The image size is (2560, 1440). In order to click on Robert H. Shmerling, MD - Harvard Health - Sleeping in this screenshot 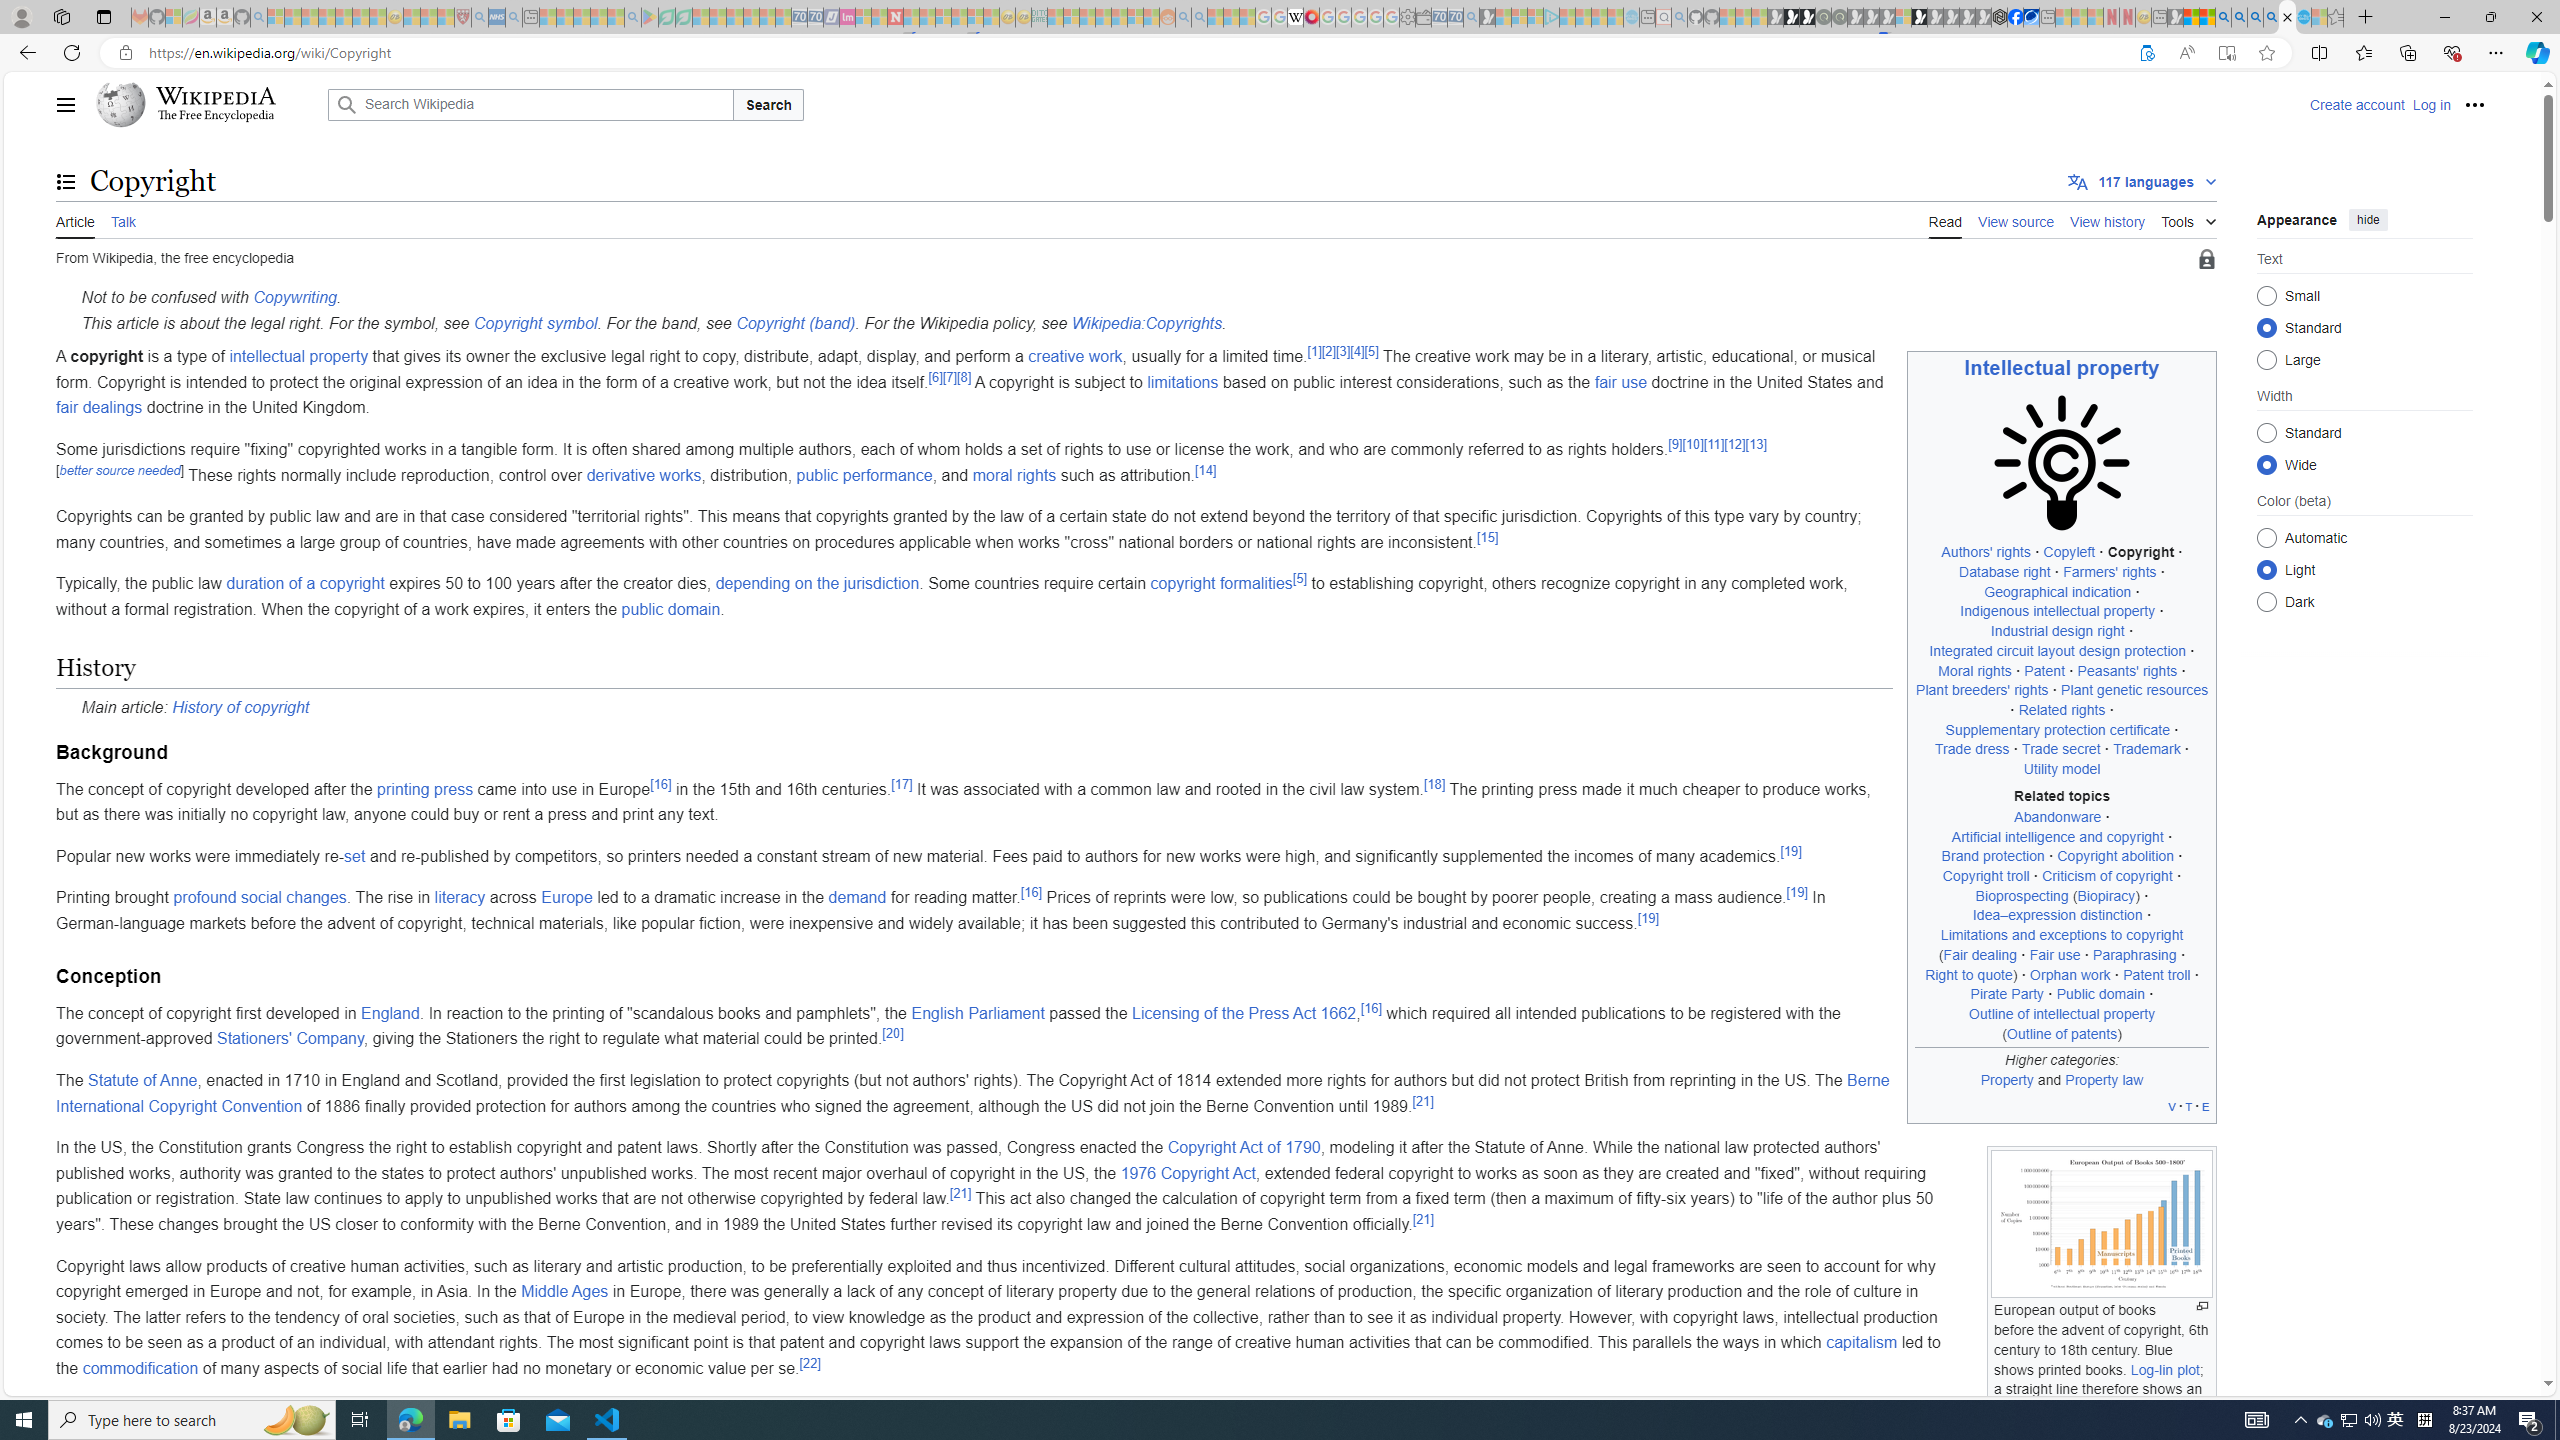, I will do `click(463, 17)`.